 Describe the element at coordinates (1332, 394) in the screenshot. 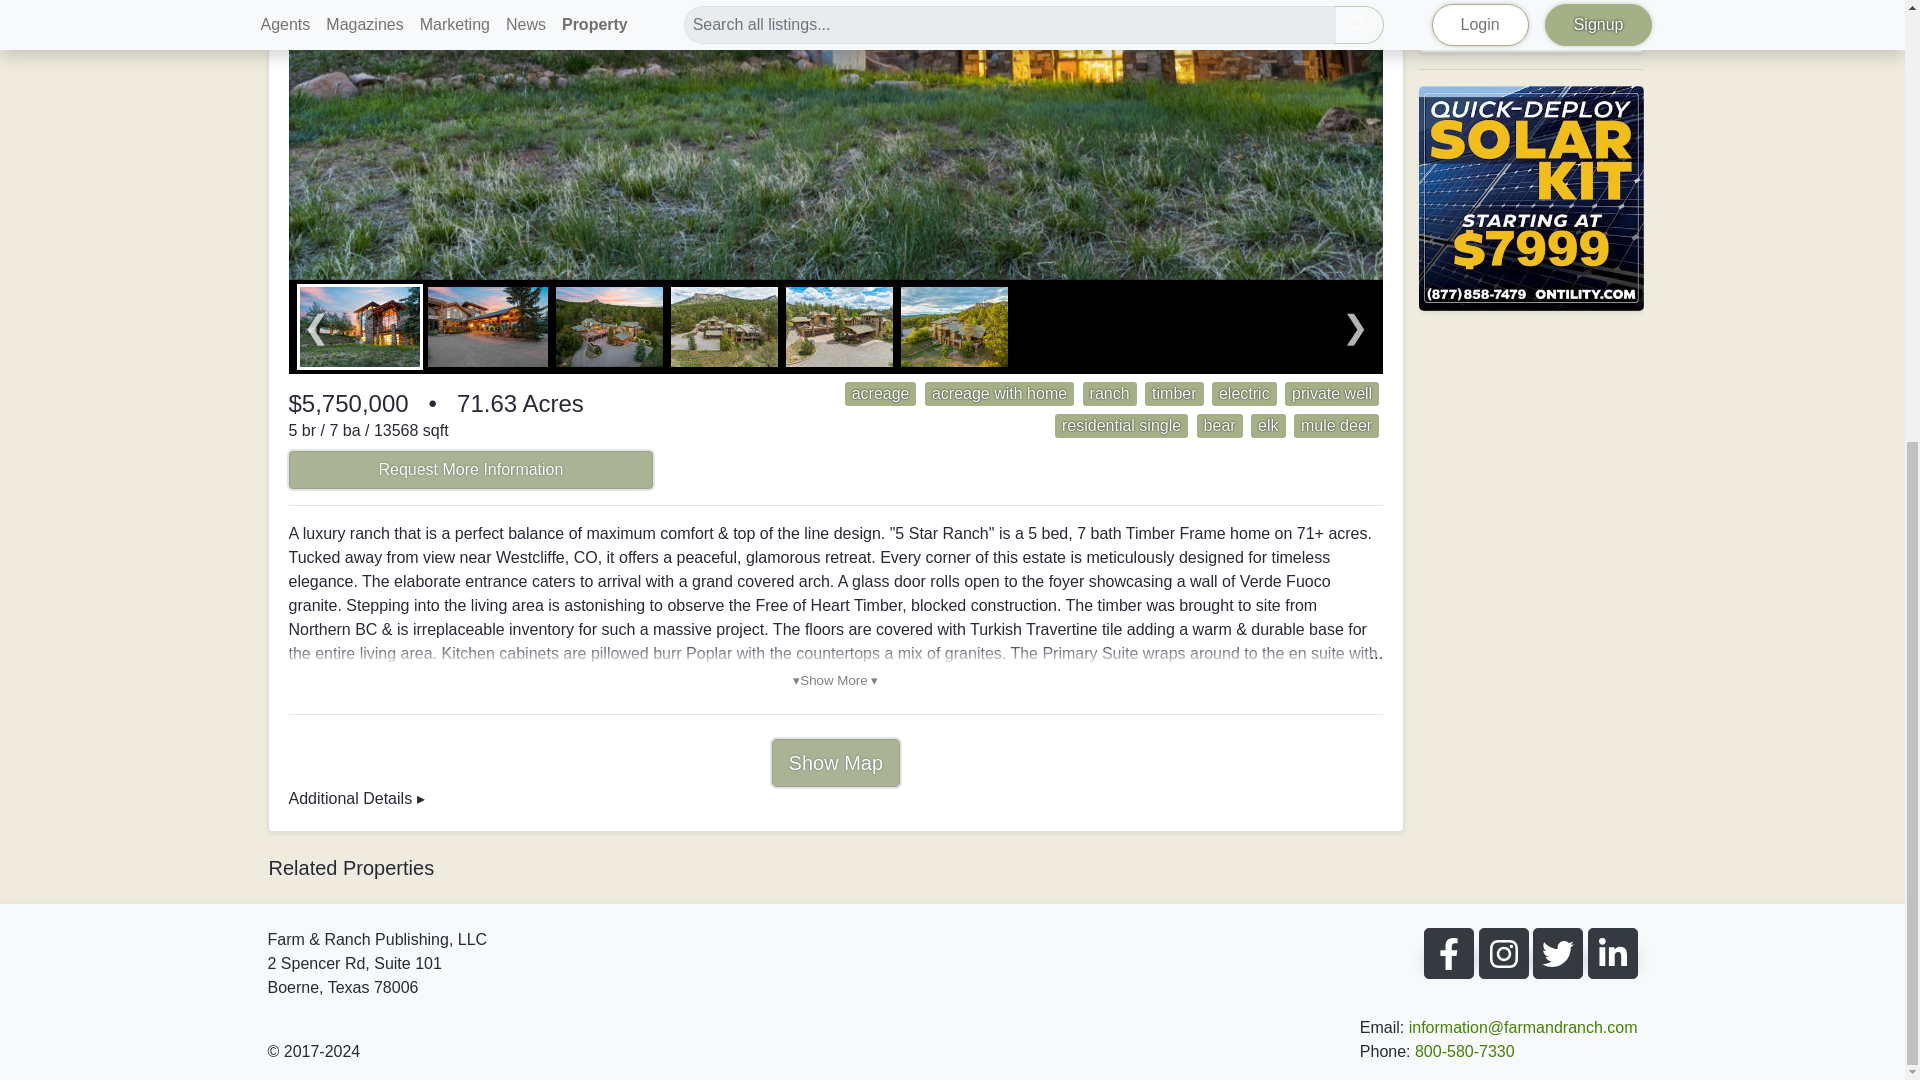

I see `private well` at that location.